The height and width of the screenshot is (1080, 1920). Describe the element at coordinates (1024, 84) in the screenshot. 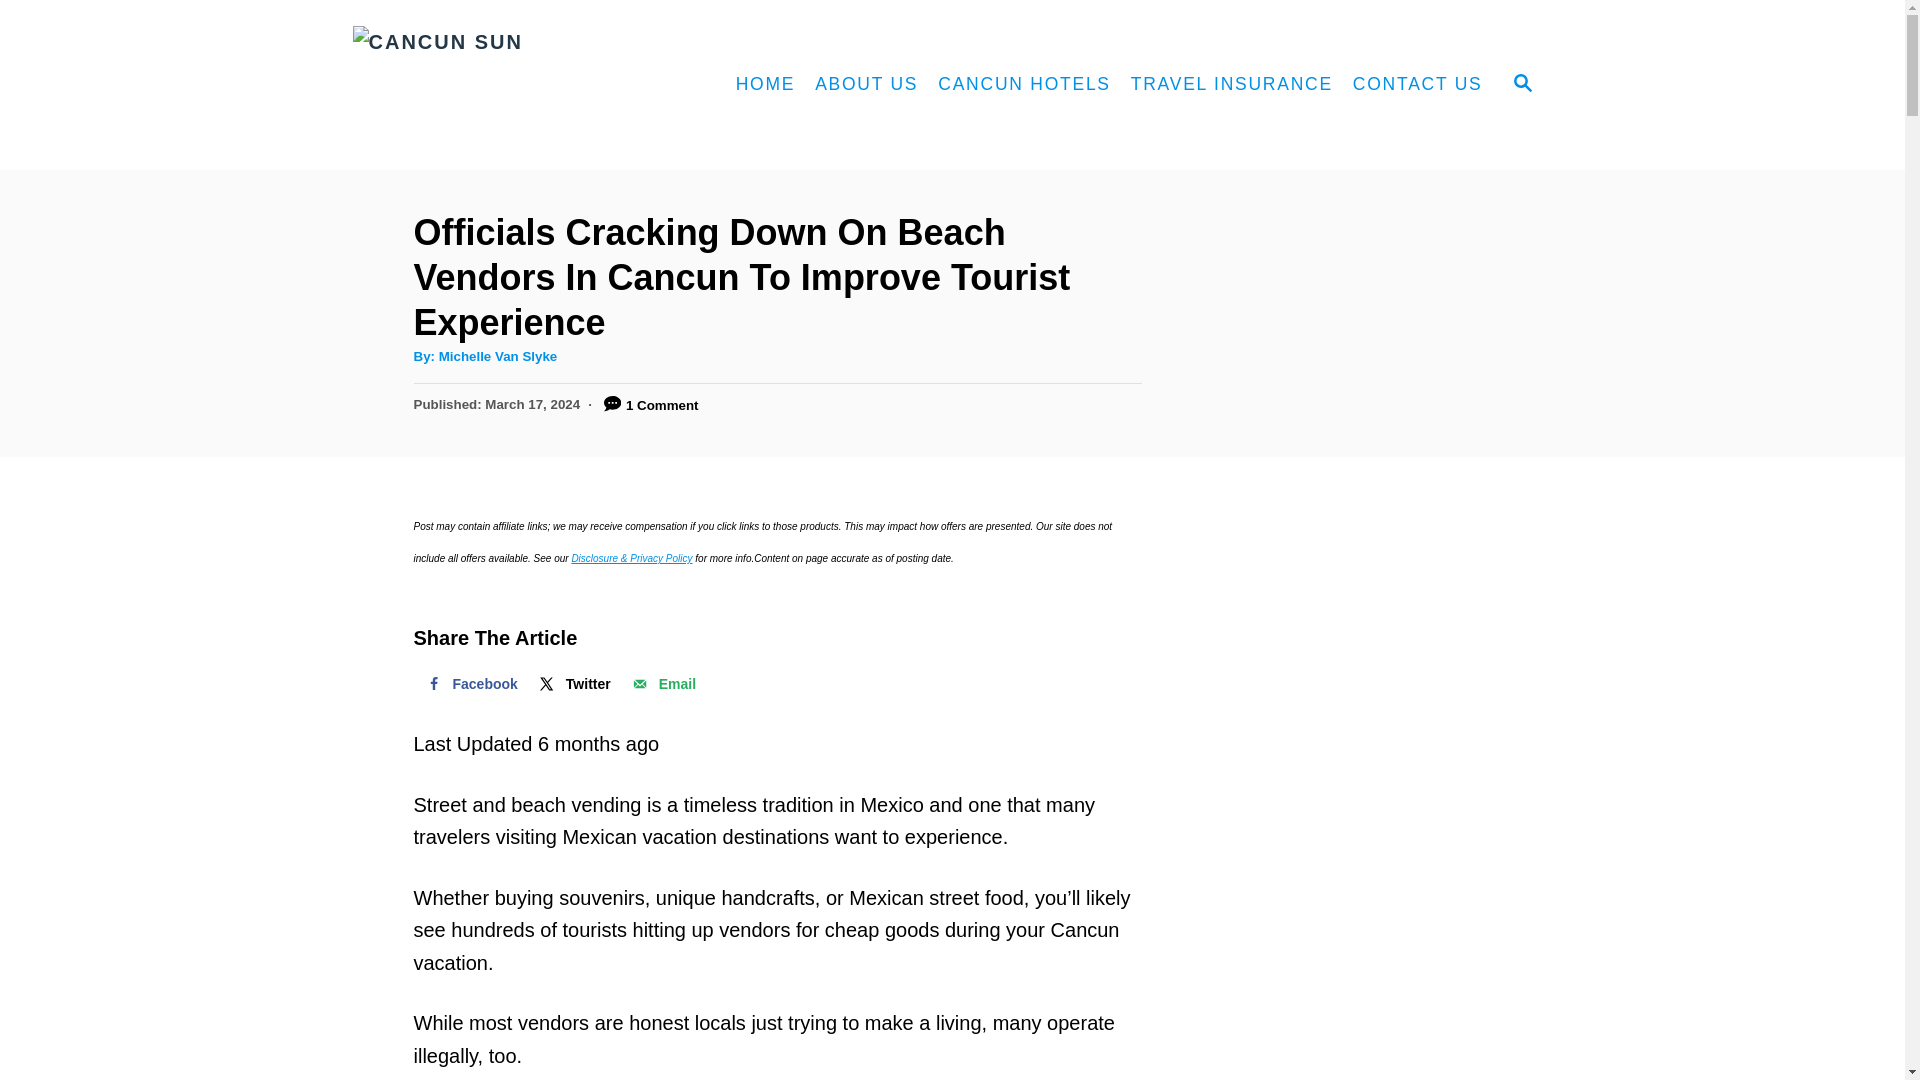

I see `CANCUN HOTELS` at that location.